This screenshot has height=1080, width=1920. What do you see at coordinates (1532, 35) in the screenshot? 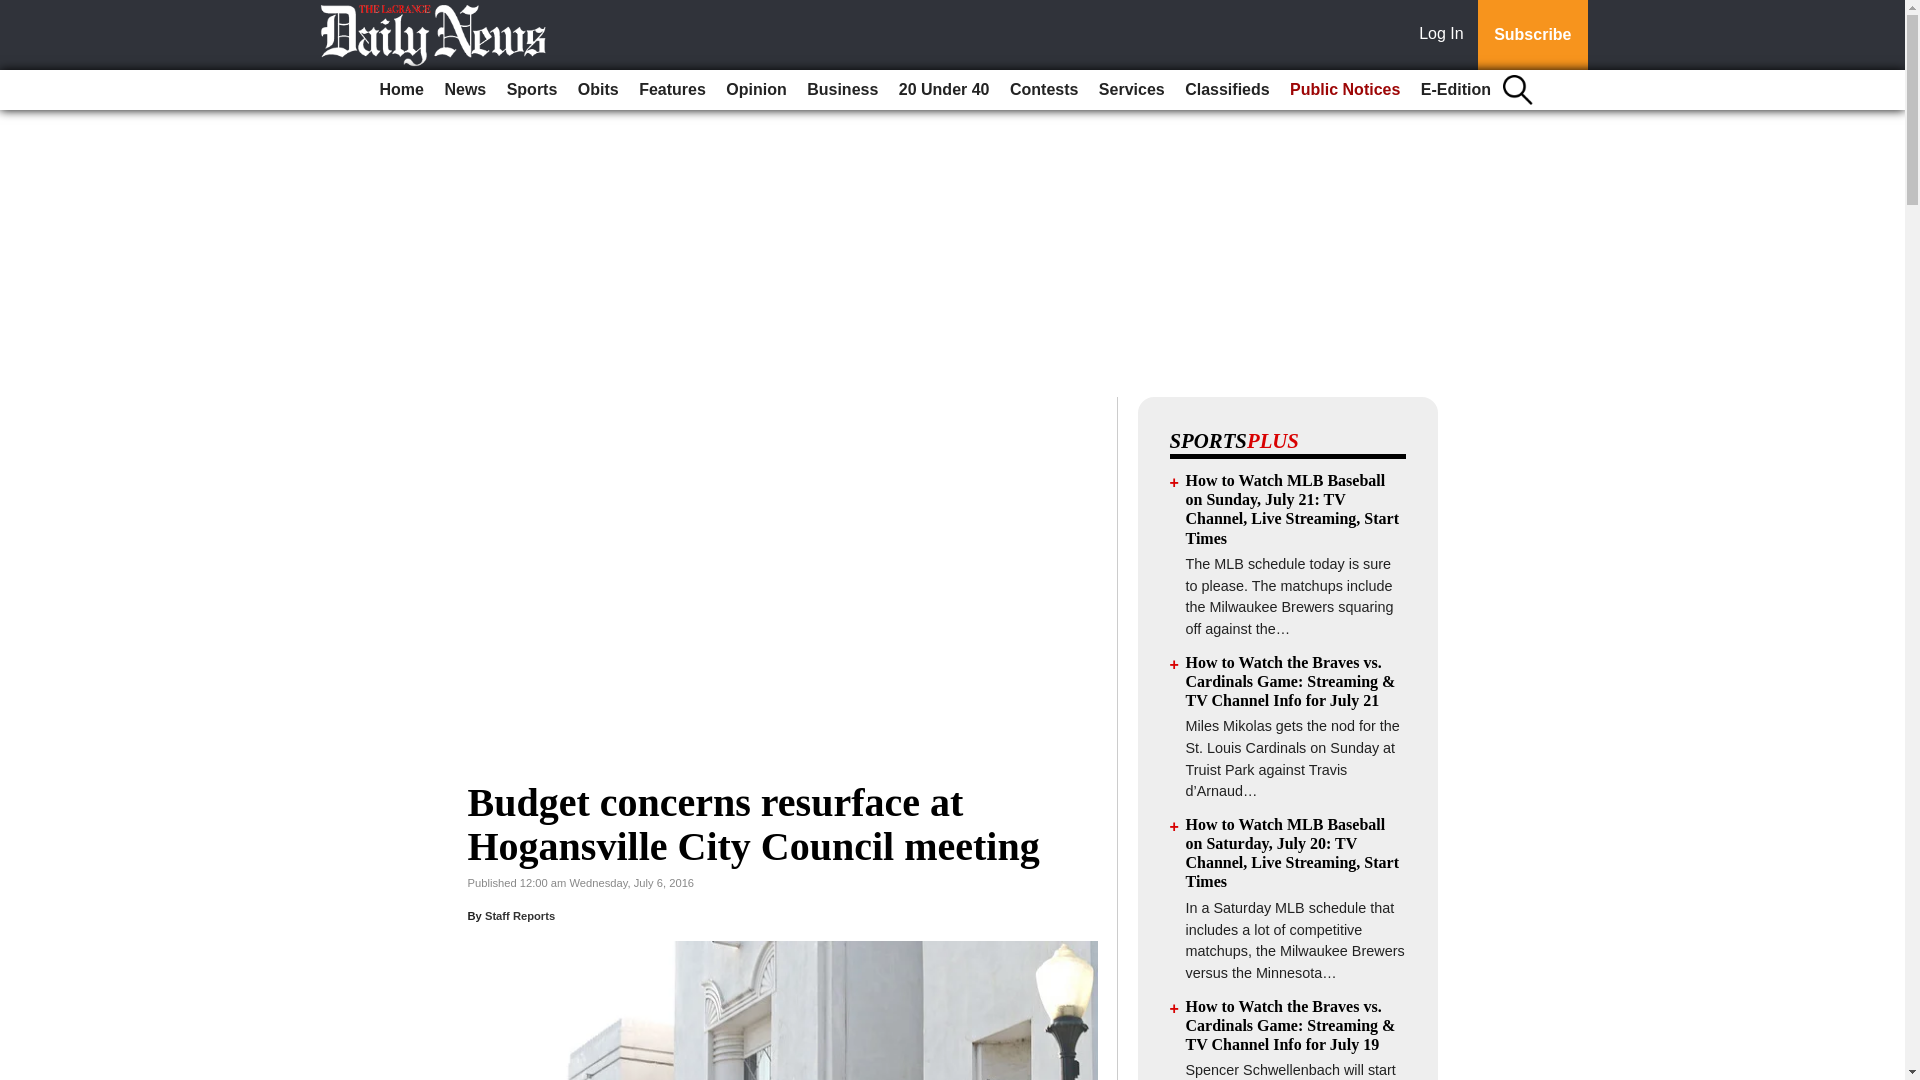
I see `Subscribe` at bounding box center [1532, 35].